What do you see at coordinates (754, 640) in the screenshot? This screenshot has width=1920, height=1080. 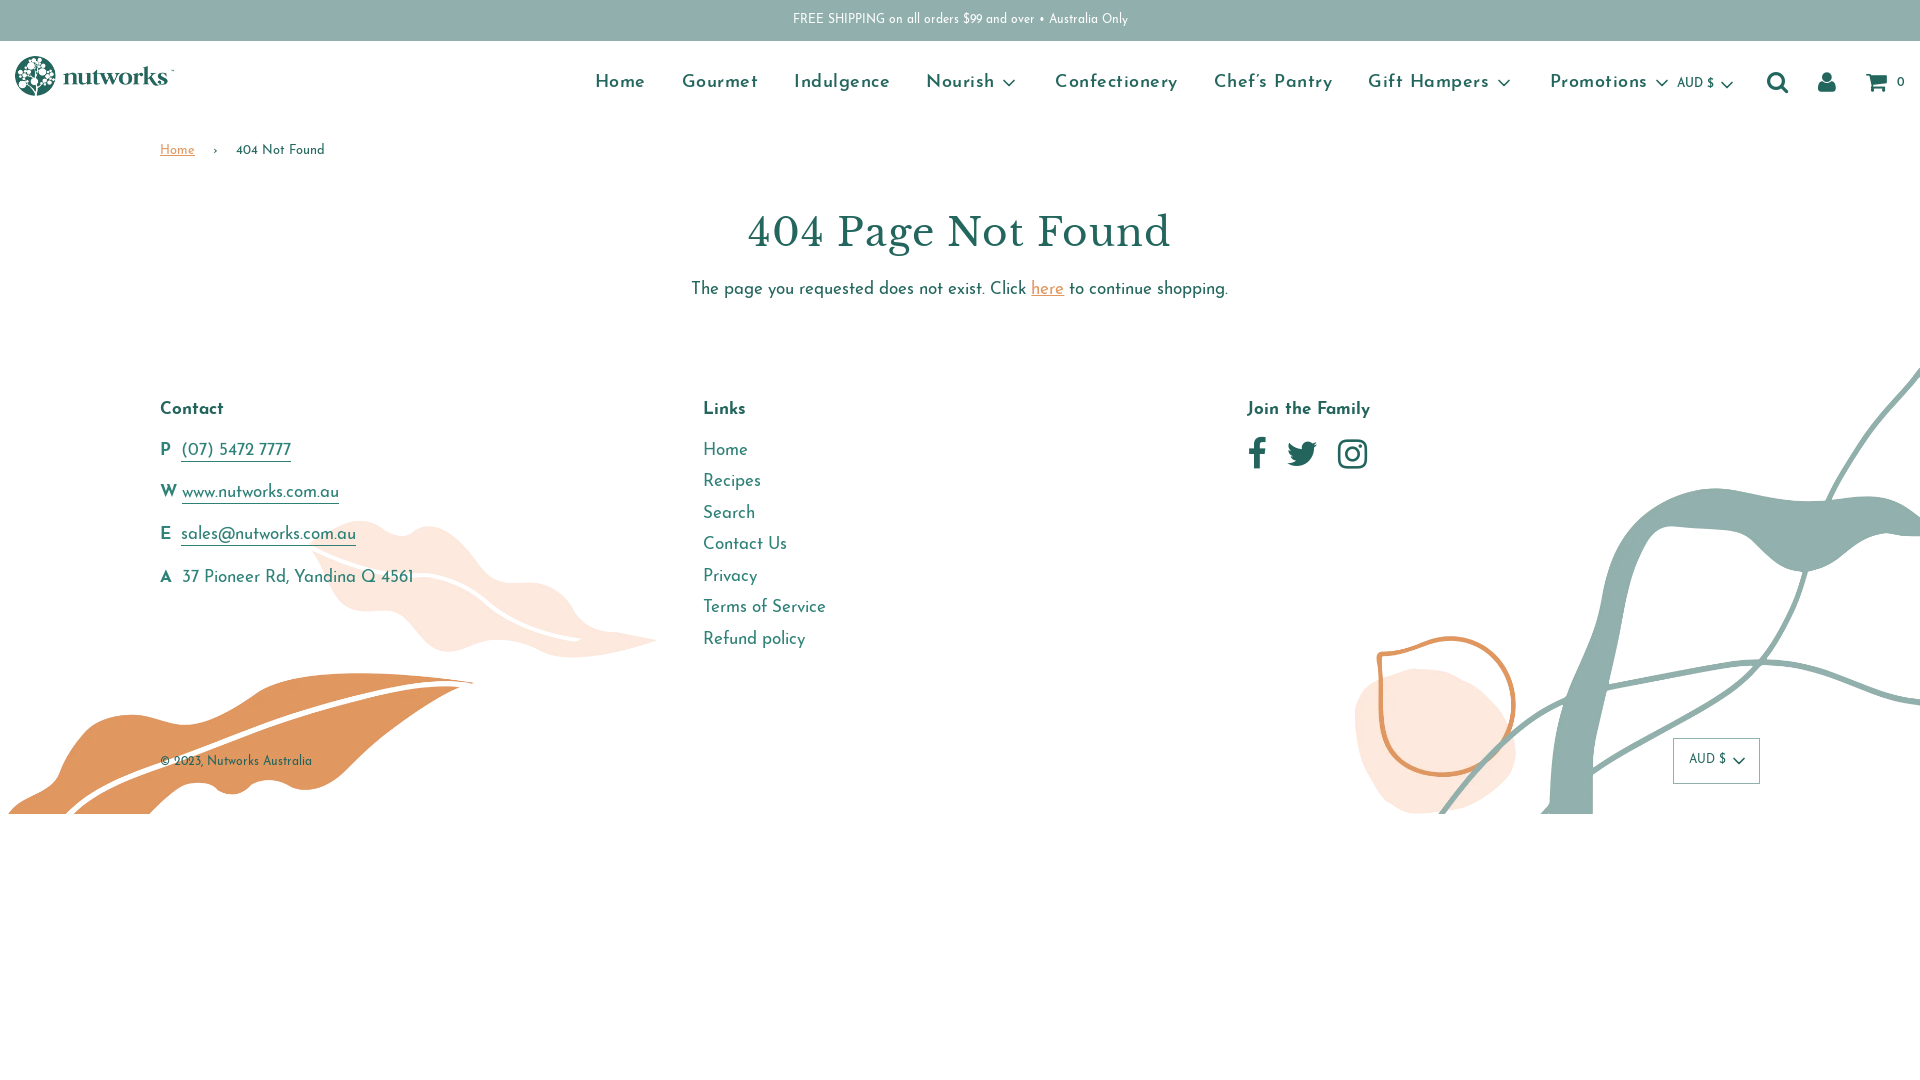 I see `Refund policy` at bounding box center [754, 640].